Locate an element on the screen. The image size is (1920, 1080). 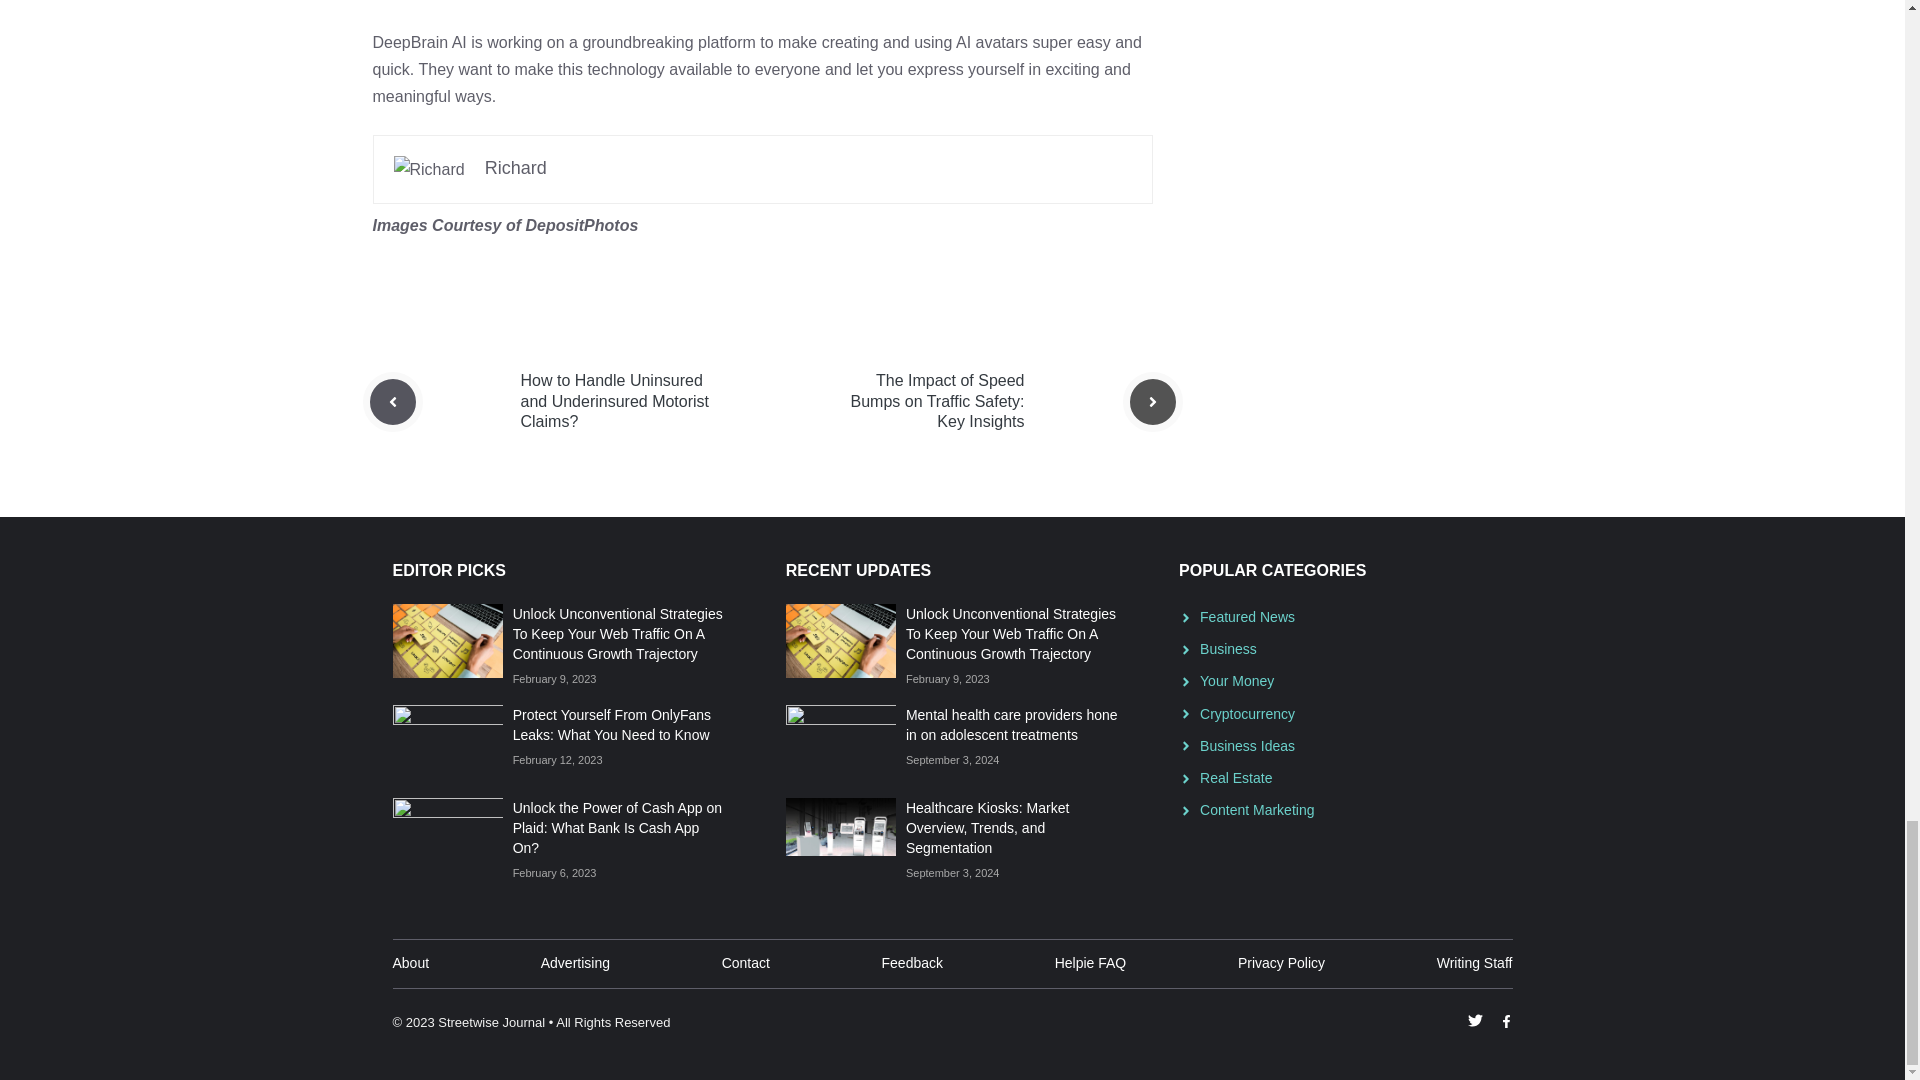
How to Handle Uninsured and Underinsured Motorist Claims? is located at coordinates (614, 400).